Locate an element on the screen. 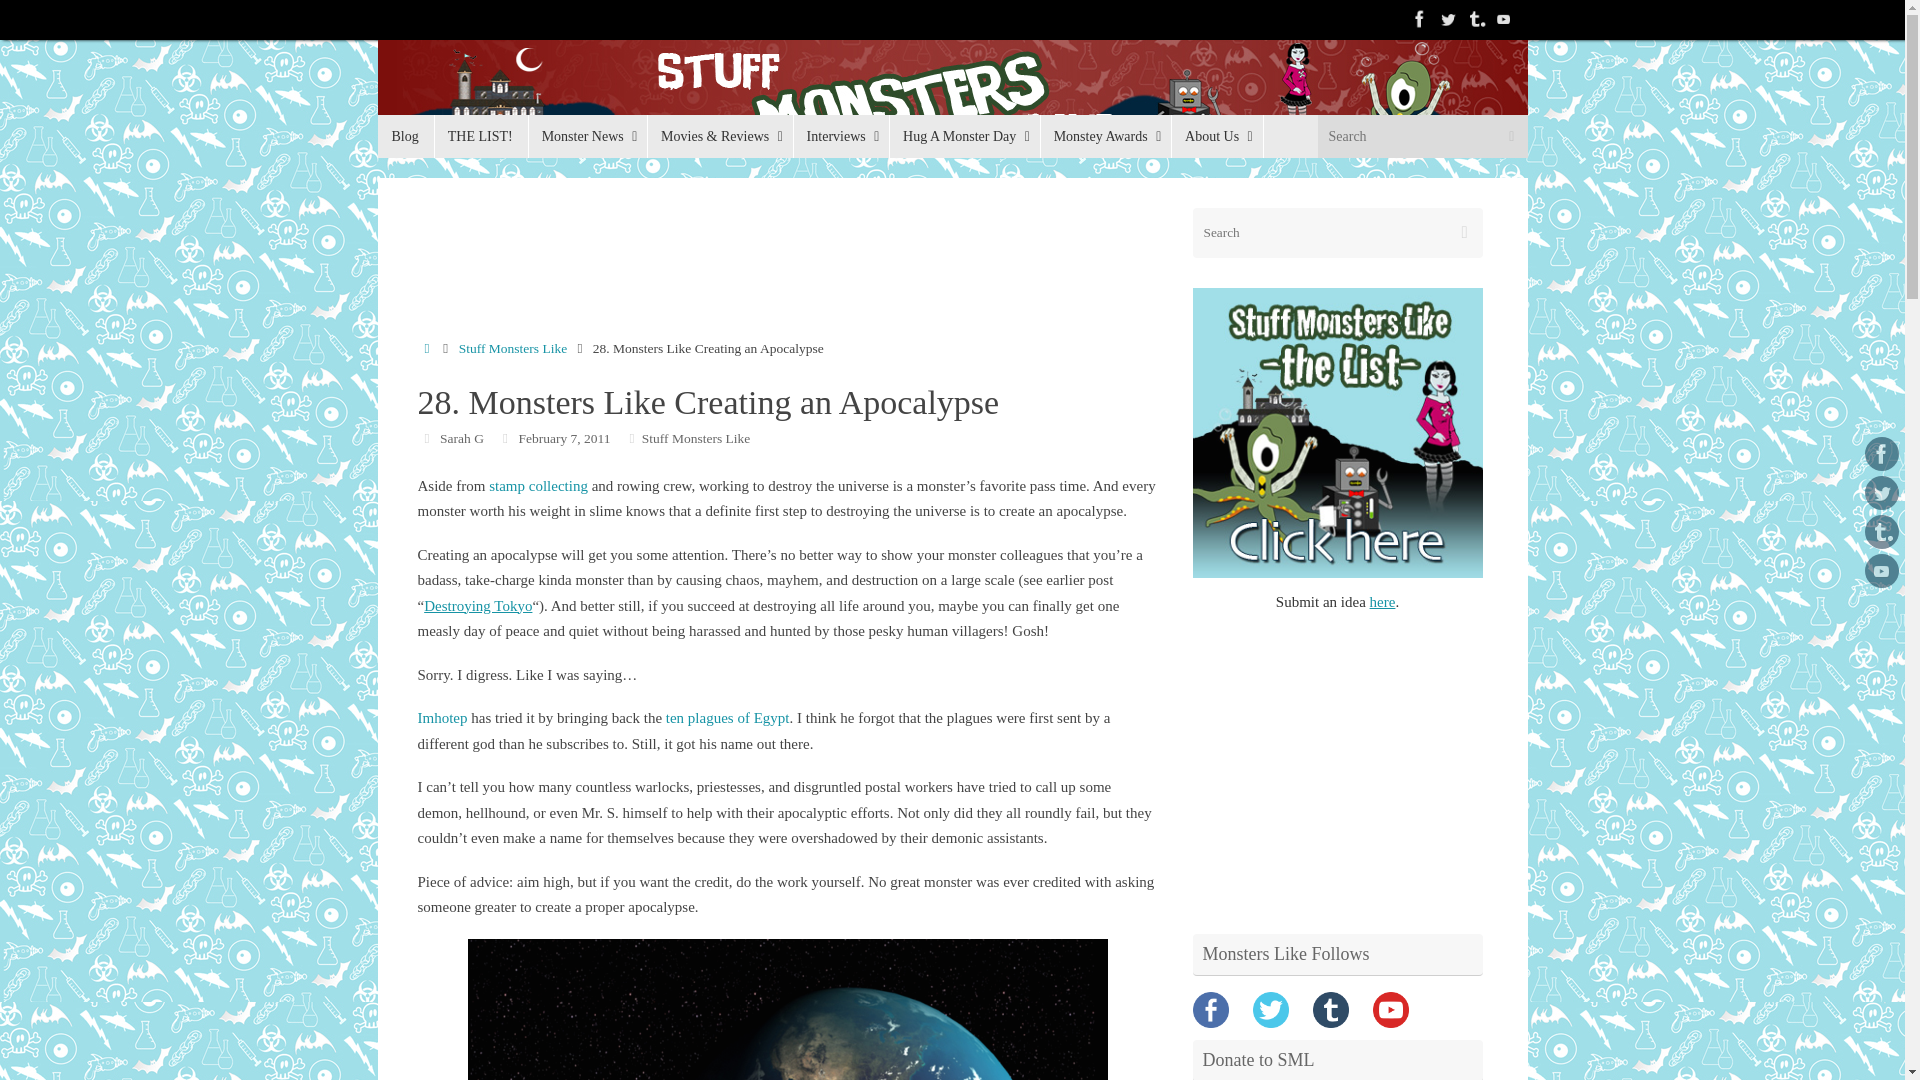  Tumblr is located at coordinates (1475, 19).